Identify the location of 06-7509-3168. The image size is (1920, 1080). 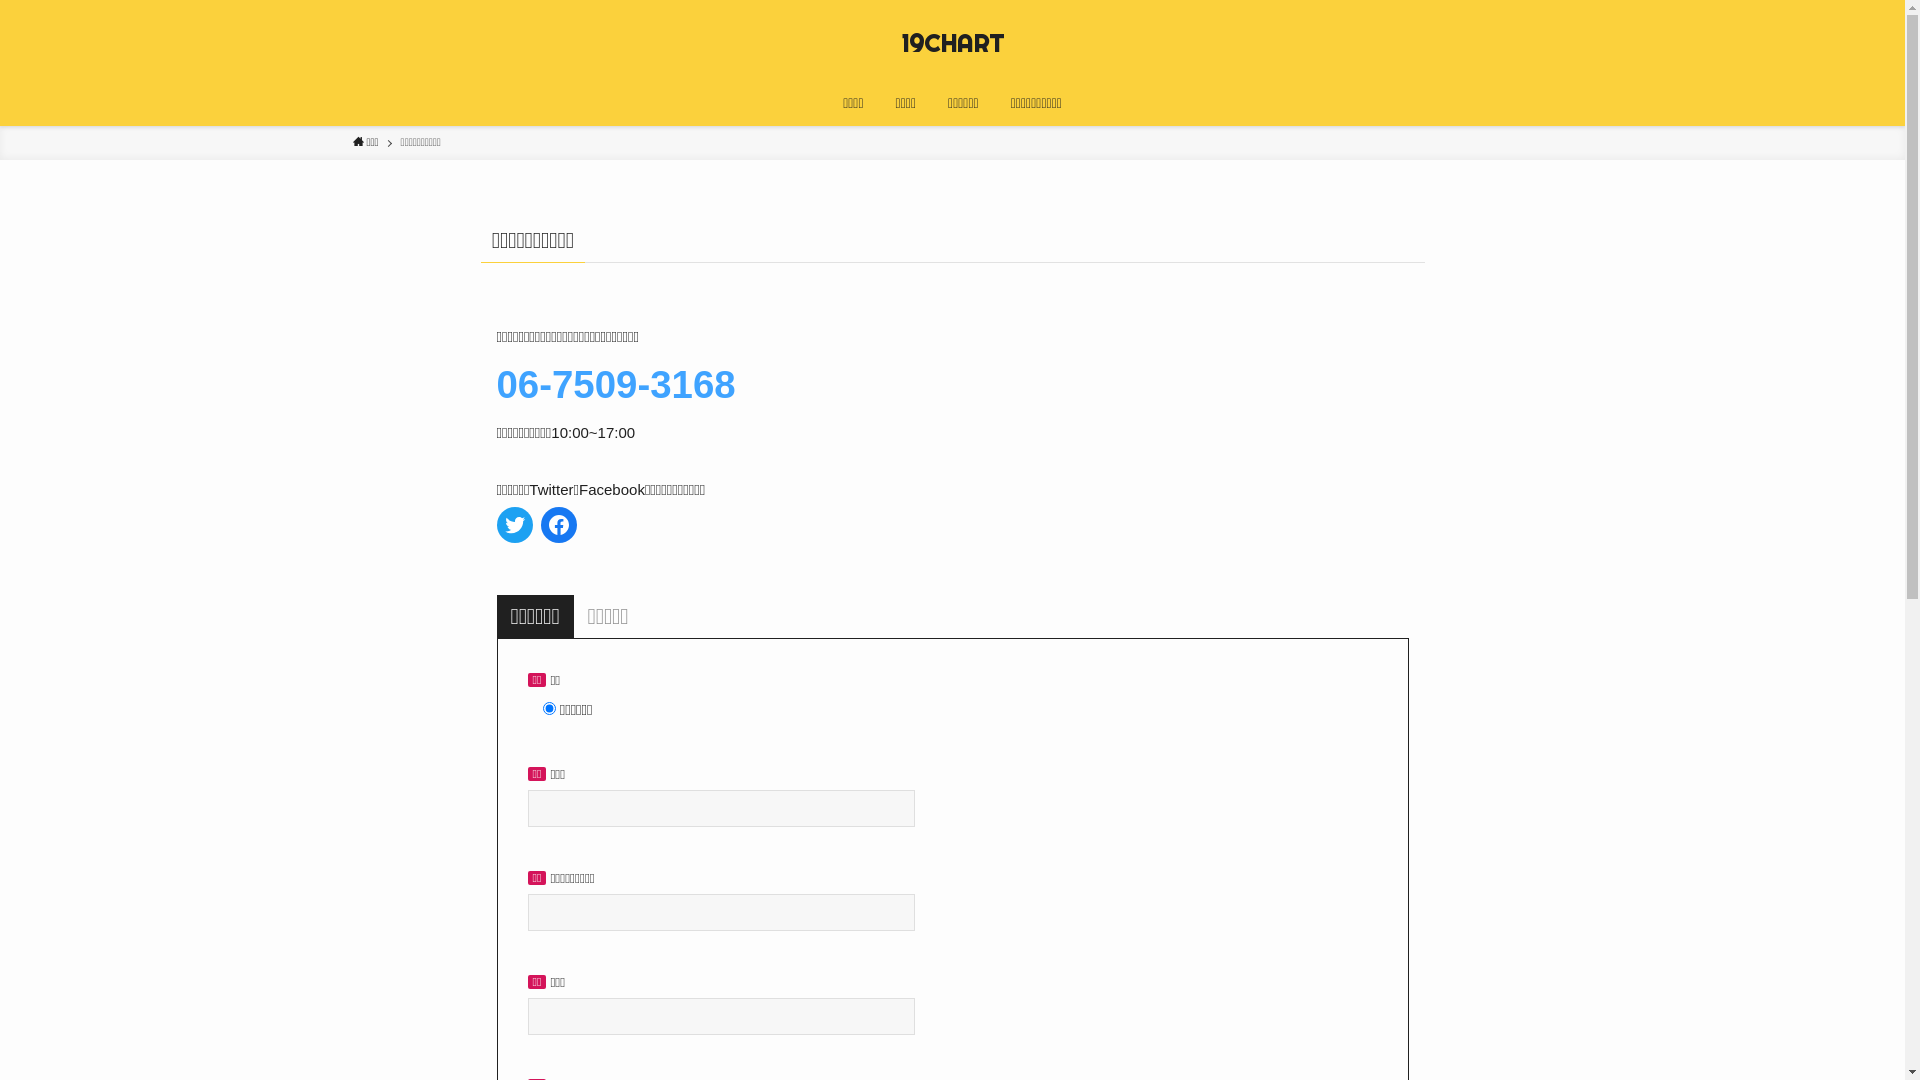
(616, 384).